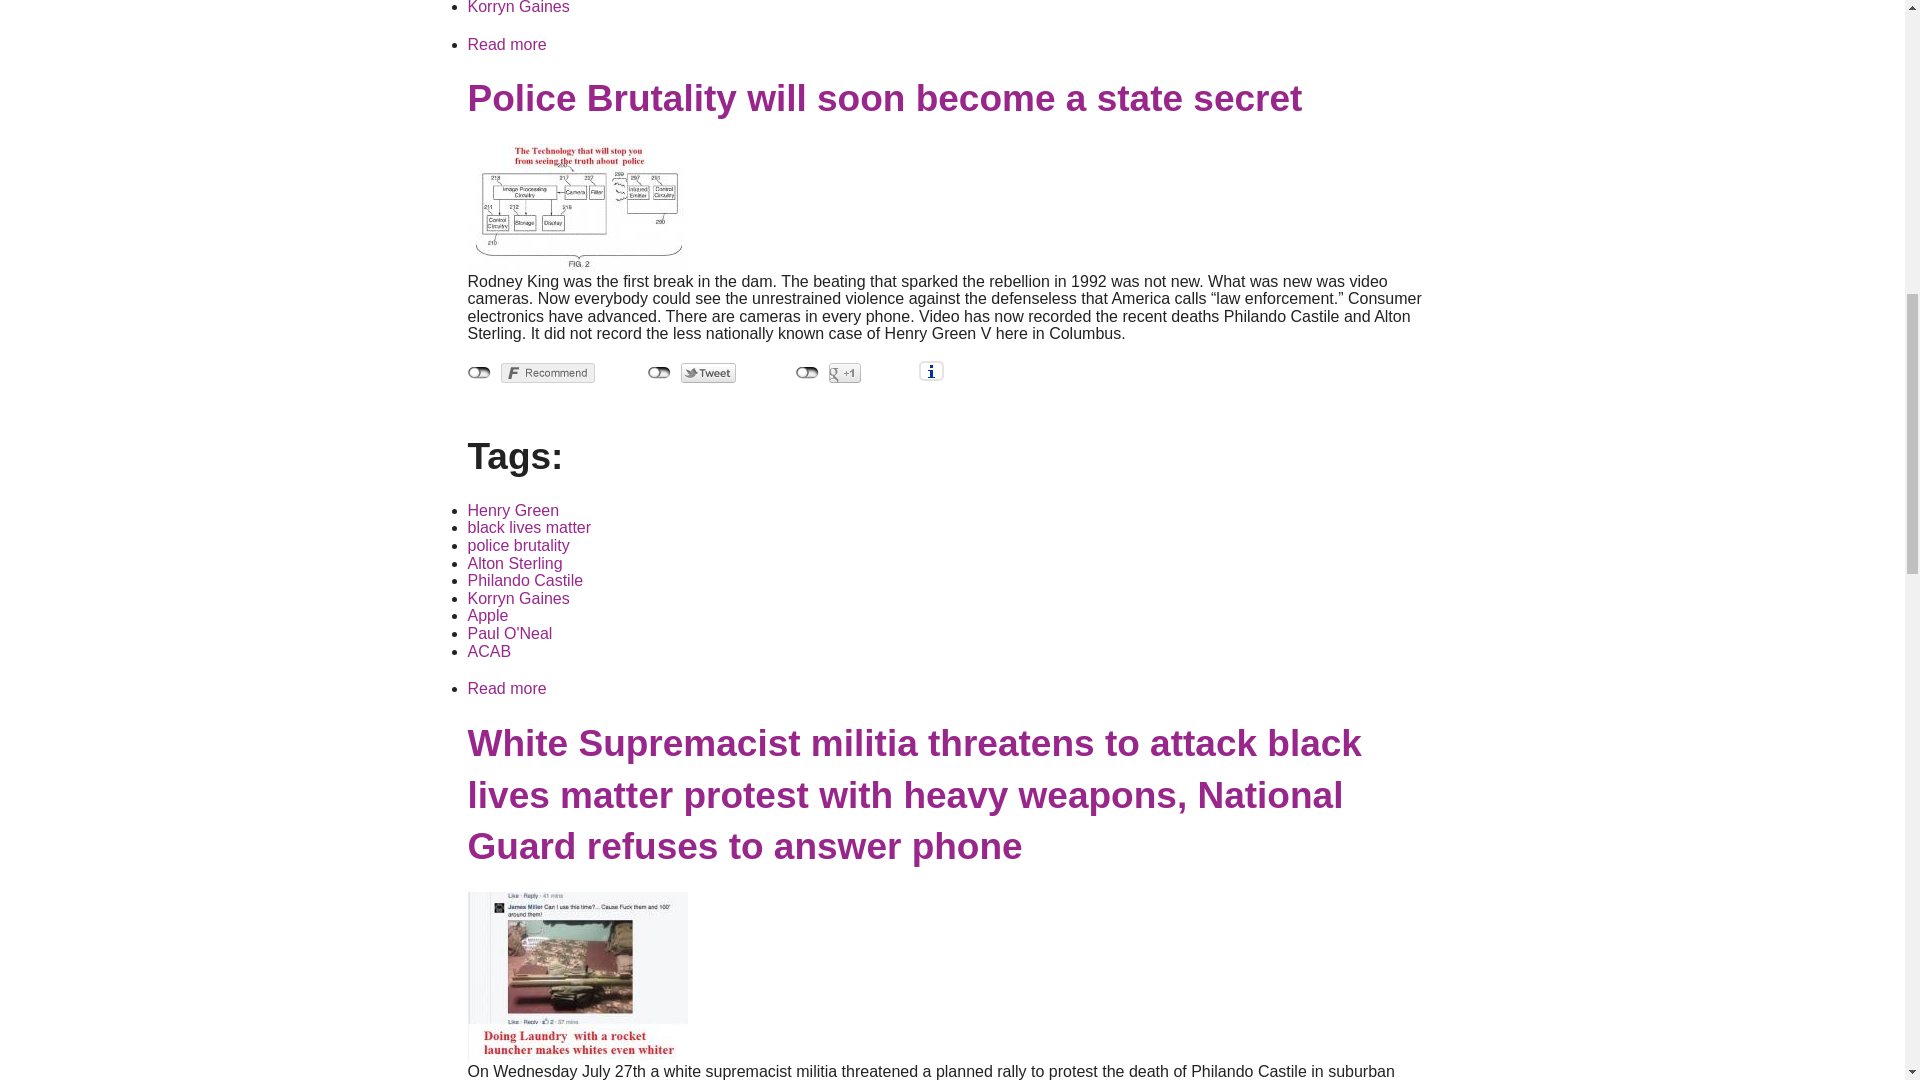 Image resolution: width=1920 pixels, height=1080 pixels. What do you see at coordinates (519, 545) in the screenshot?
I see `police brutality` at bounding box center [519, 545].